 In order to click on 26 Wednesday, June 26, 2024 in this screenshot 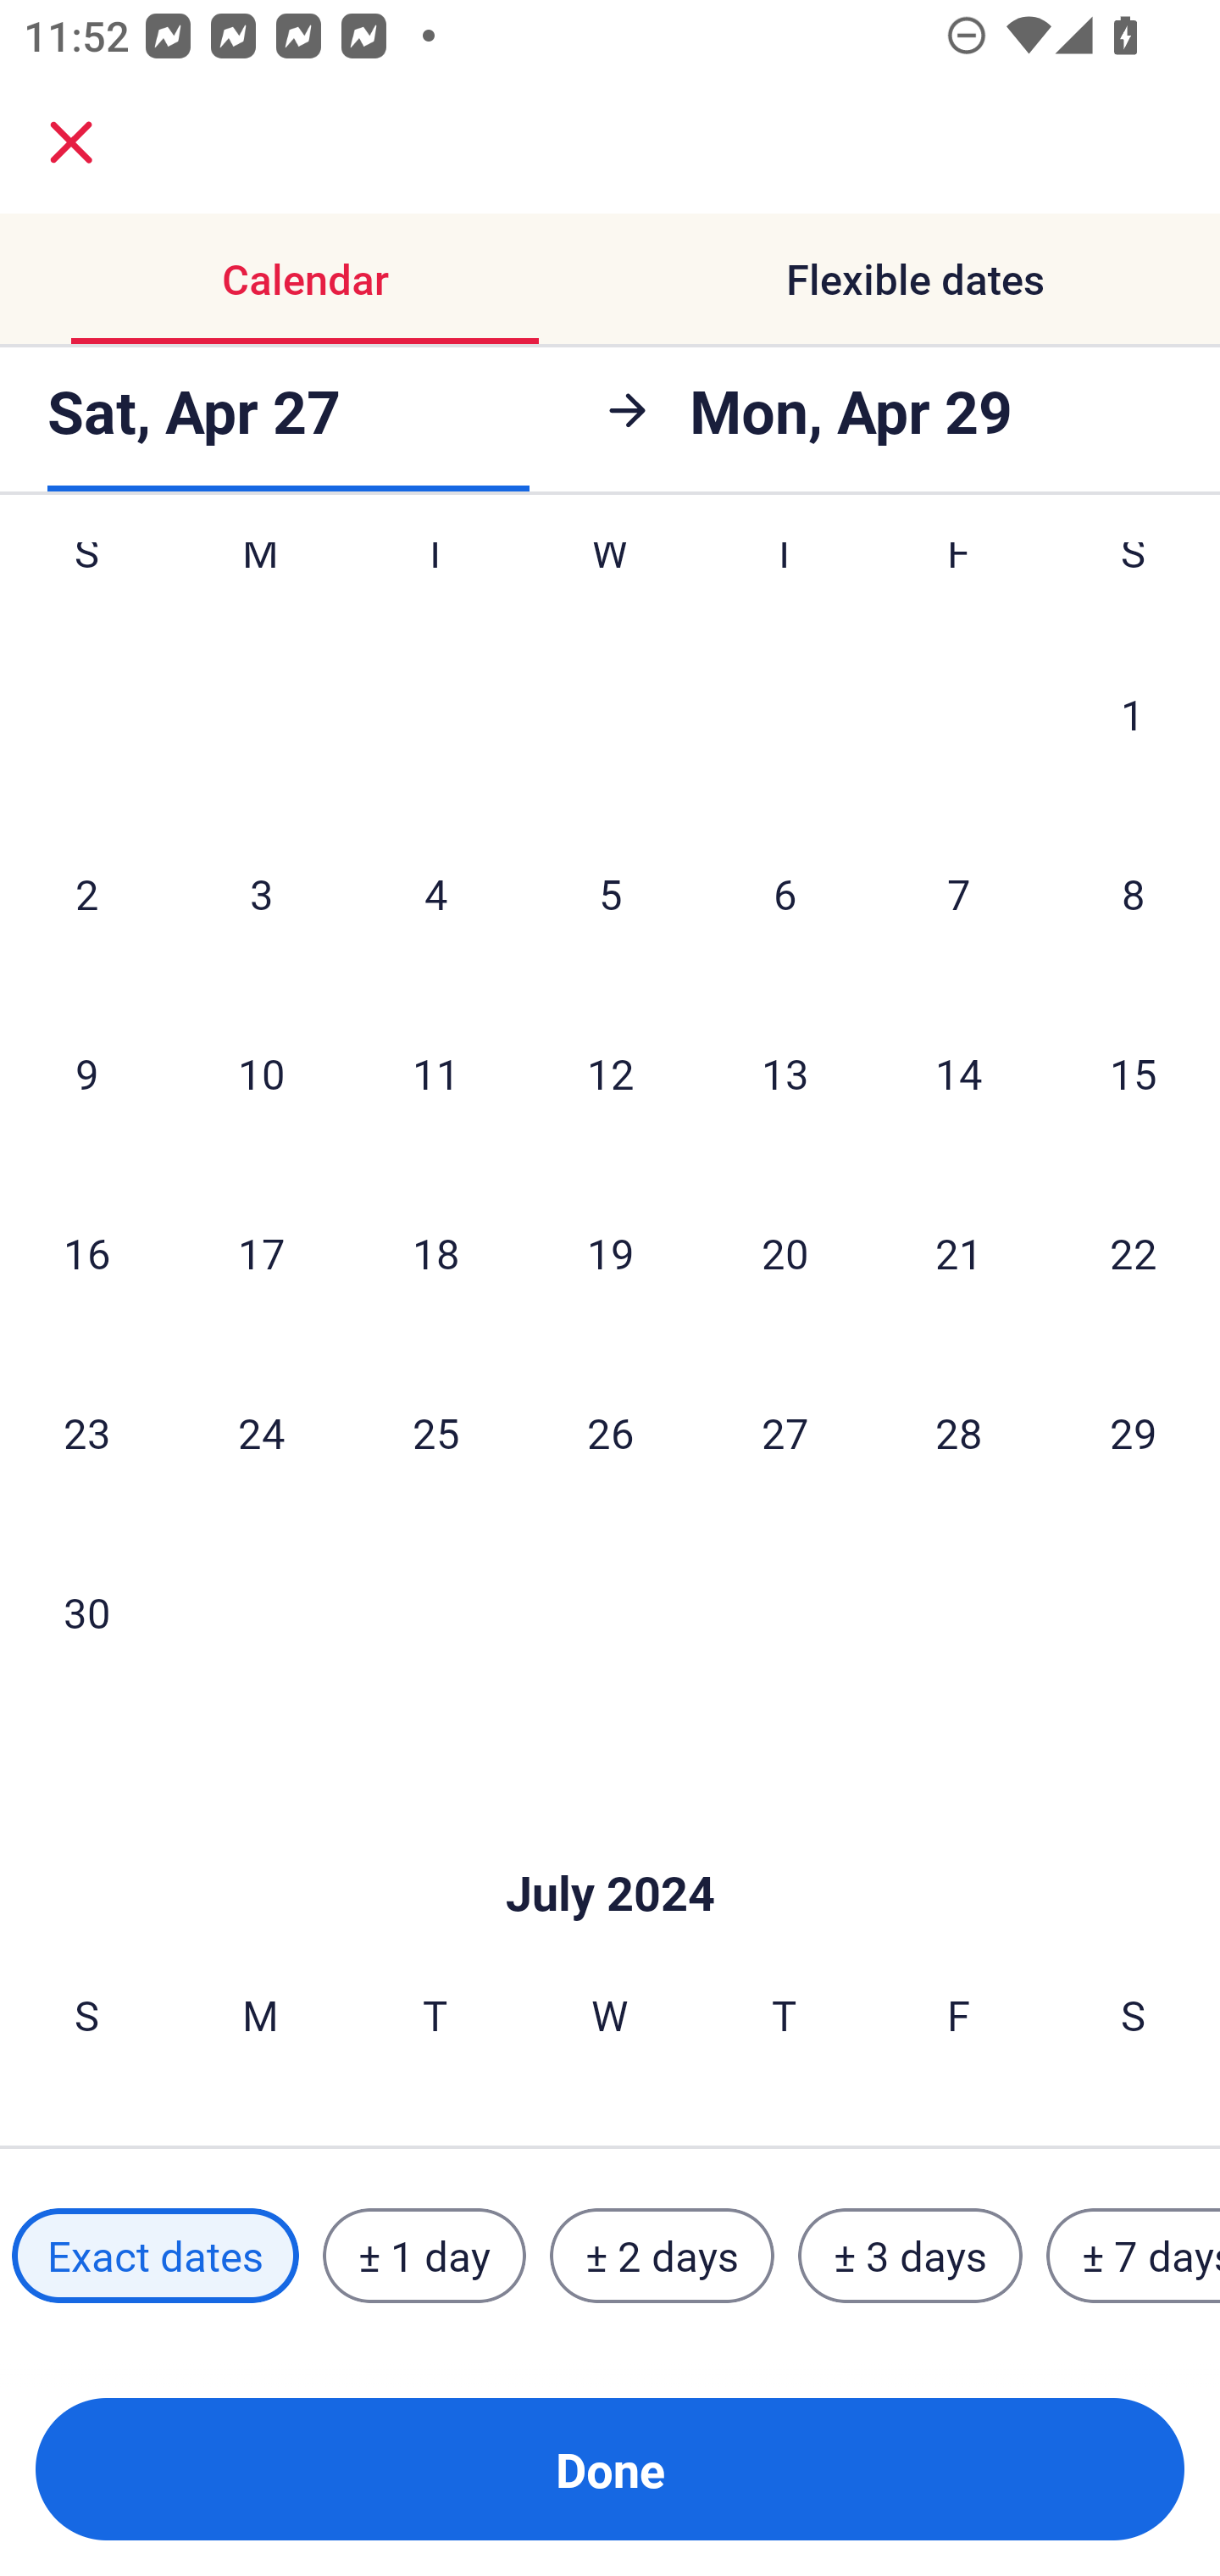, I will do `click(610, 1432)`.